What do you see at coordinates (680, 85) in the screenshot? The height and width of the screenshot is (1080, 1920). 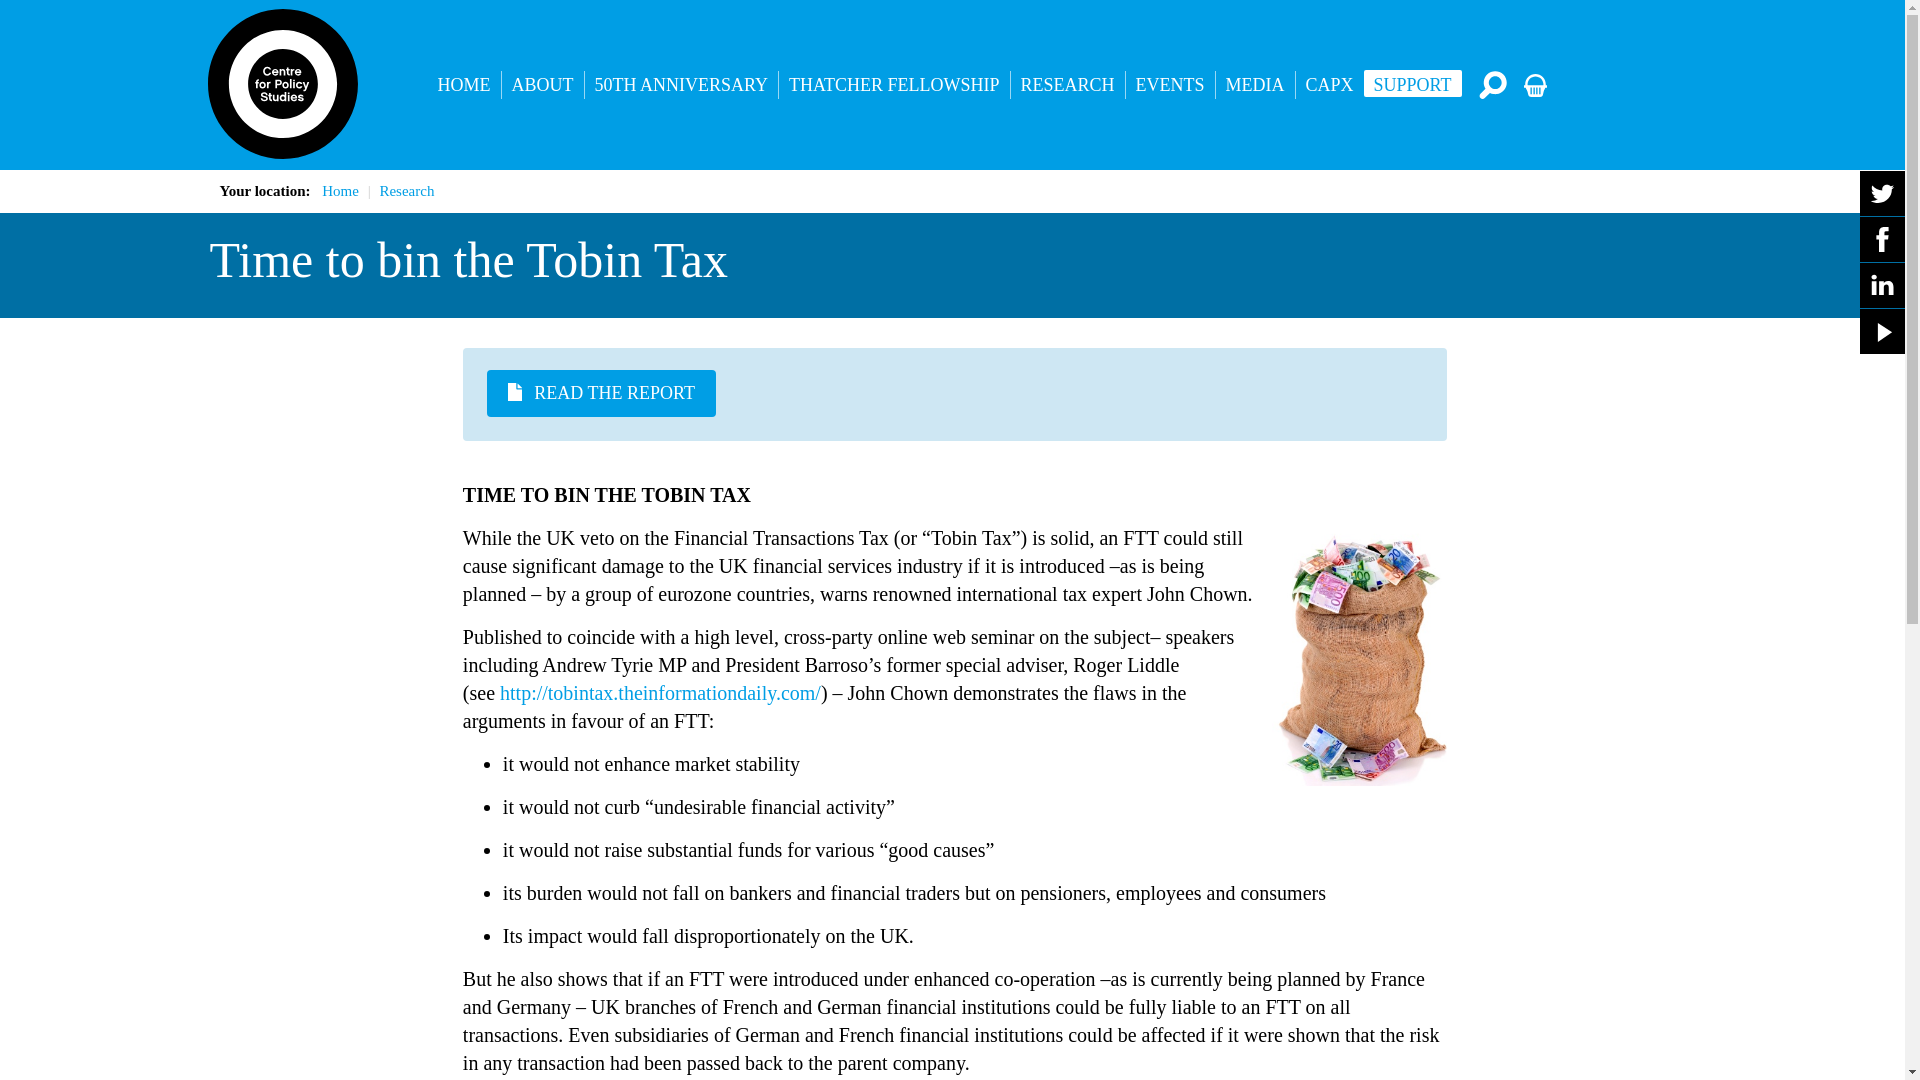 I see `50TH ANNIVERSARY` at bounding box center [680, 85].